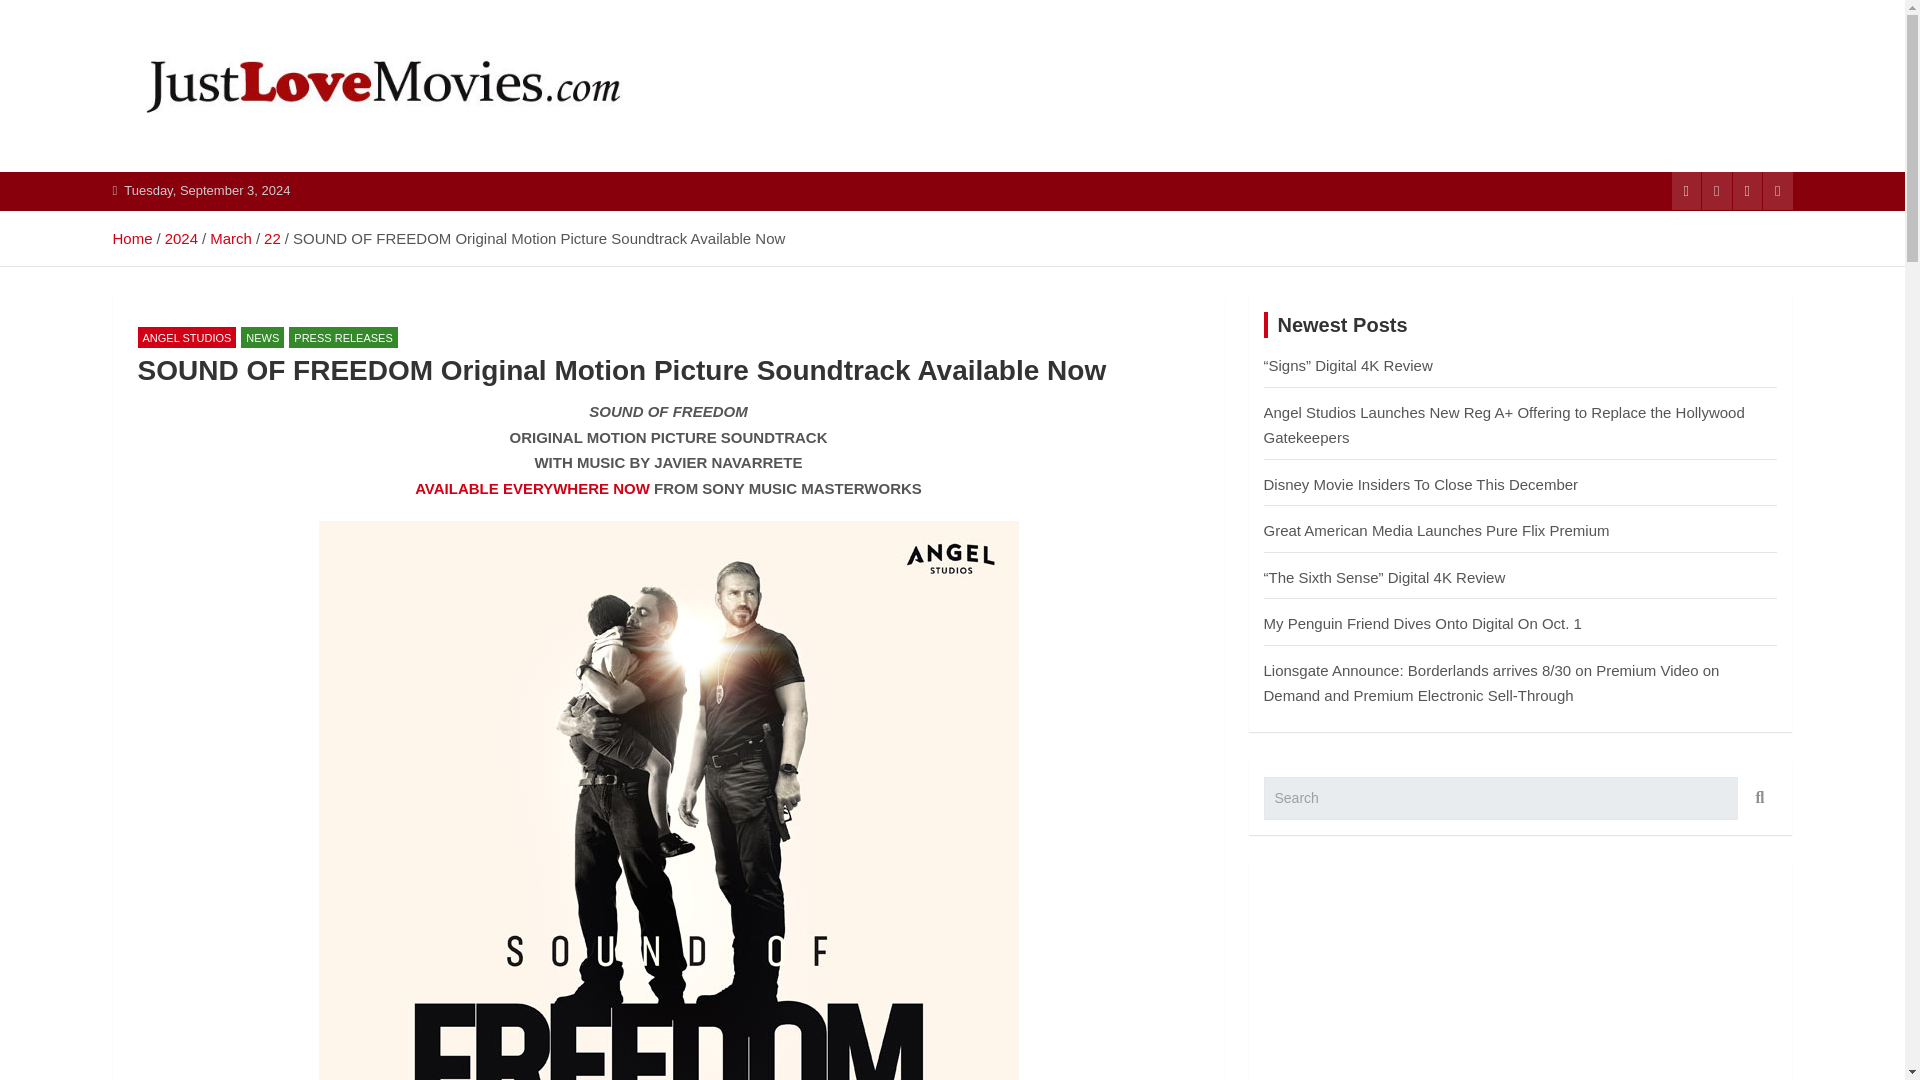 This screenshot has width=1920, height=1080. I want to click on PRESS RELEASES, so click(343, 337).